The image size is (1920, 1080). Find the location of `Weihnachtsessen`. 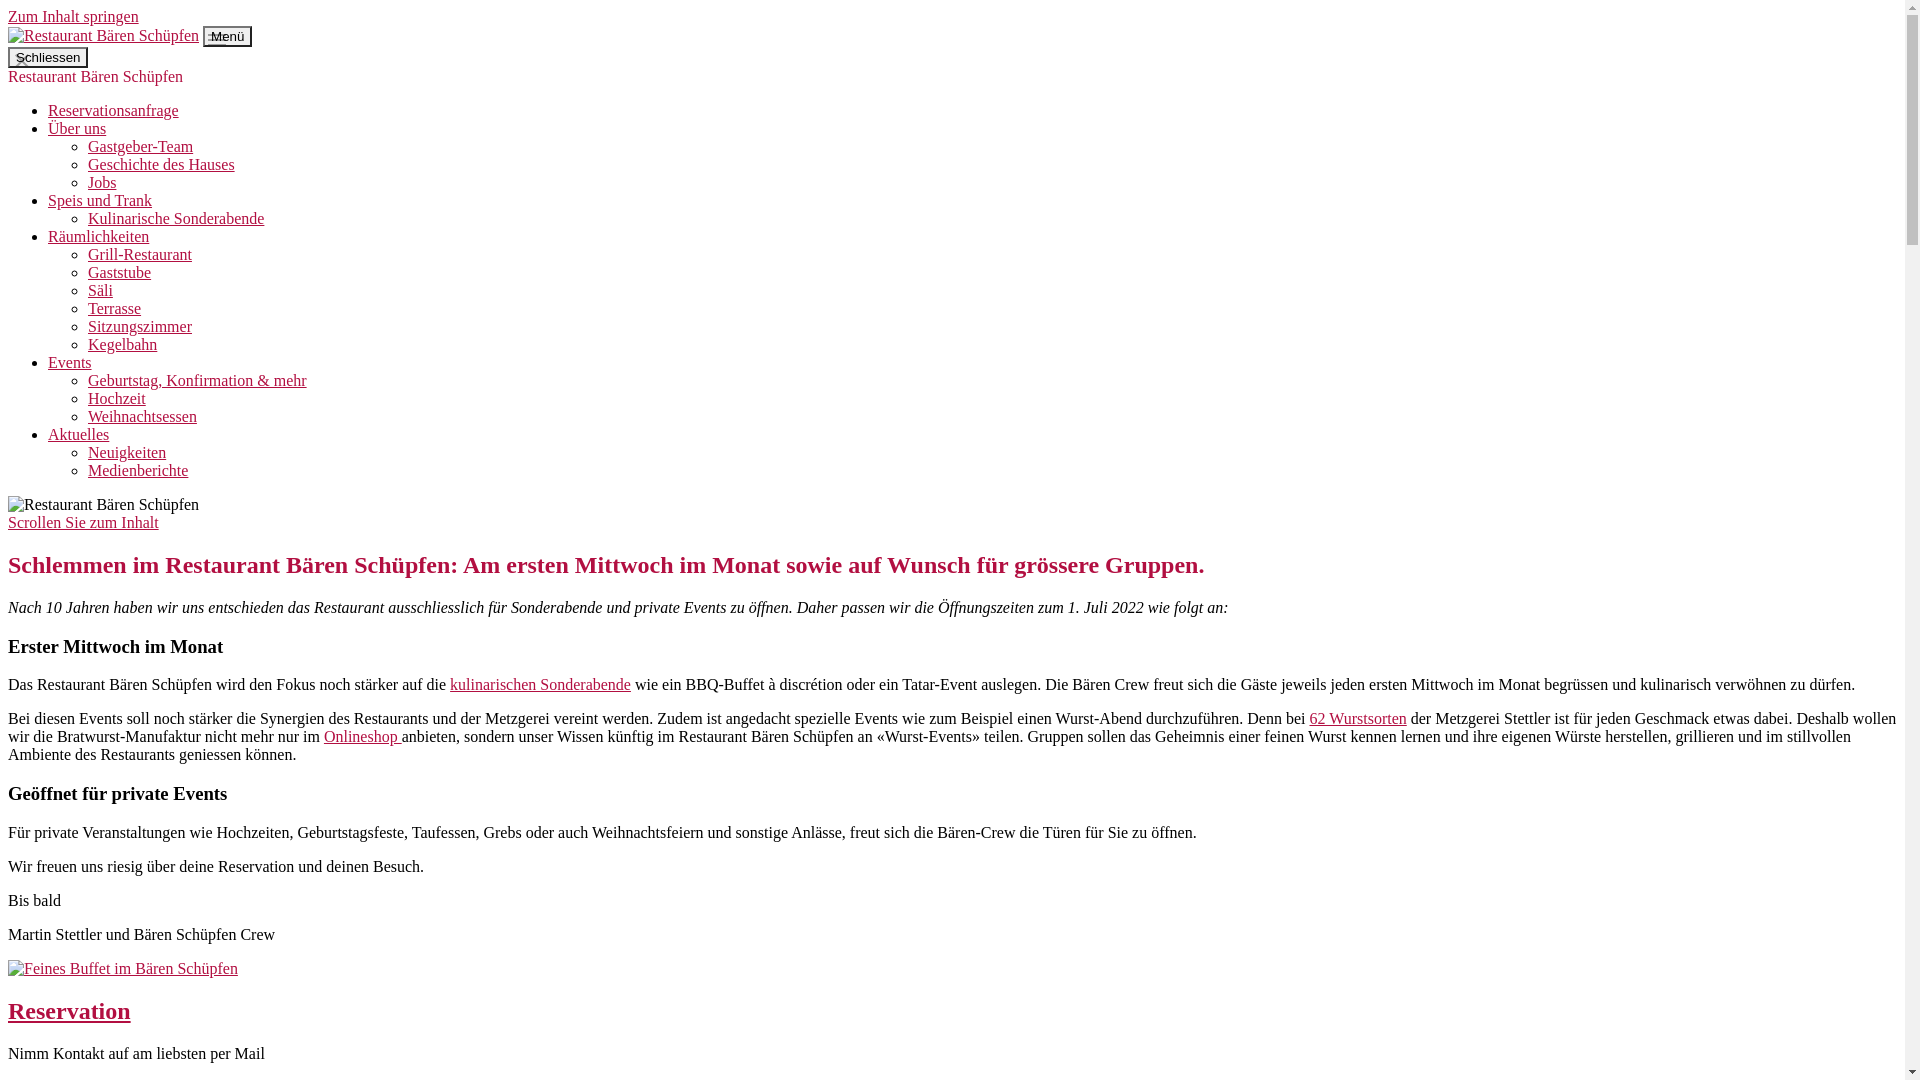

Weihnachtsessen is located at coordinates (142, 416).